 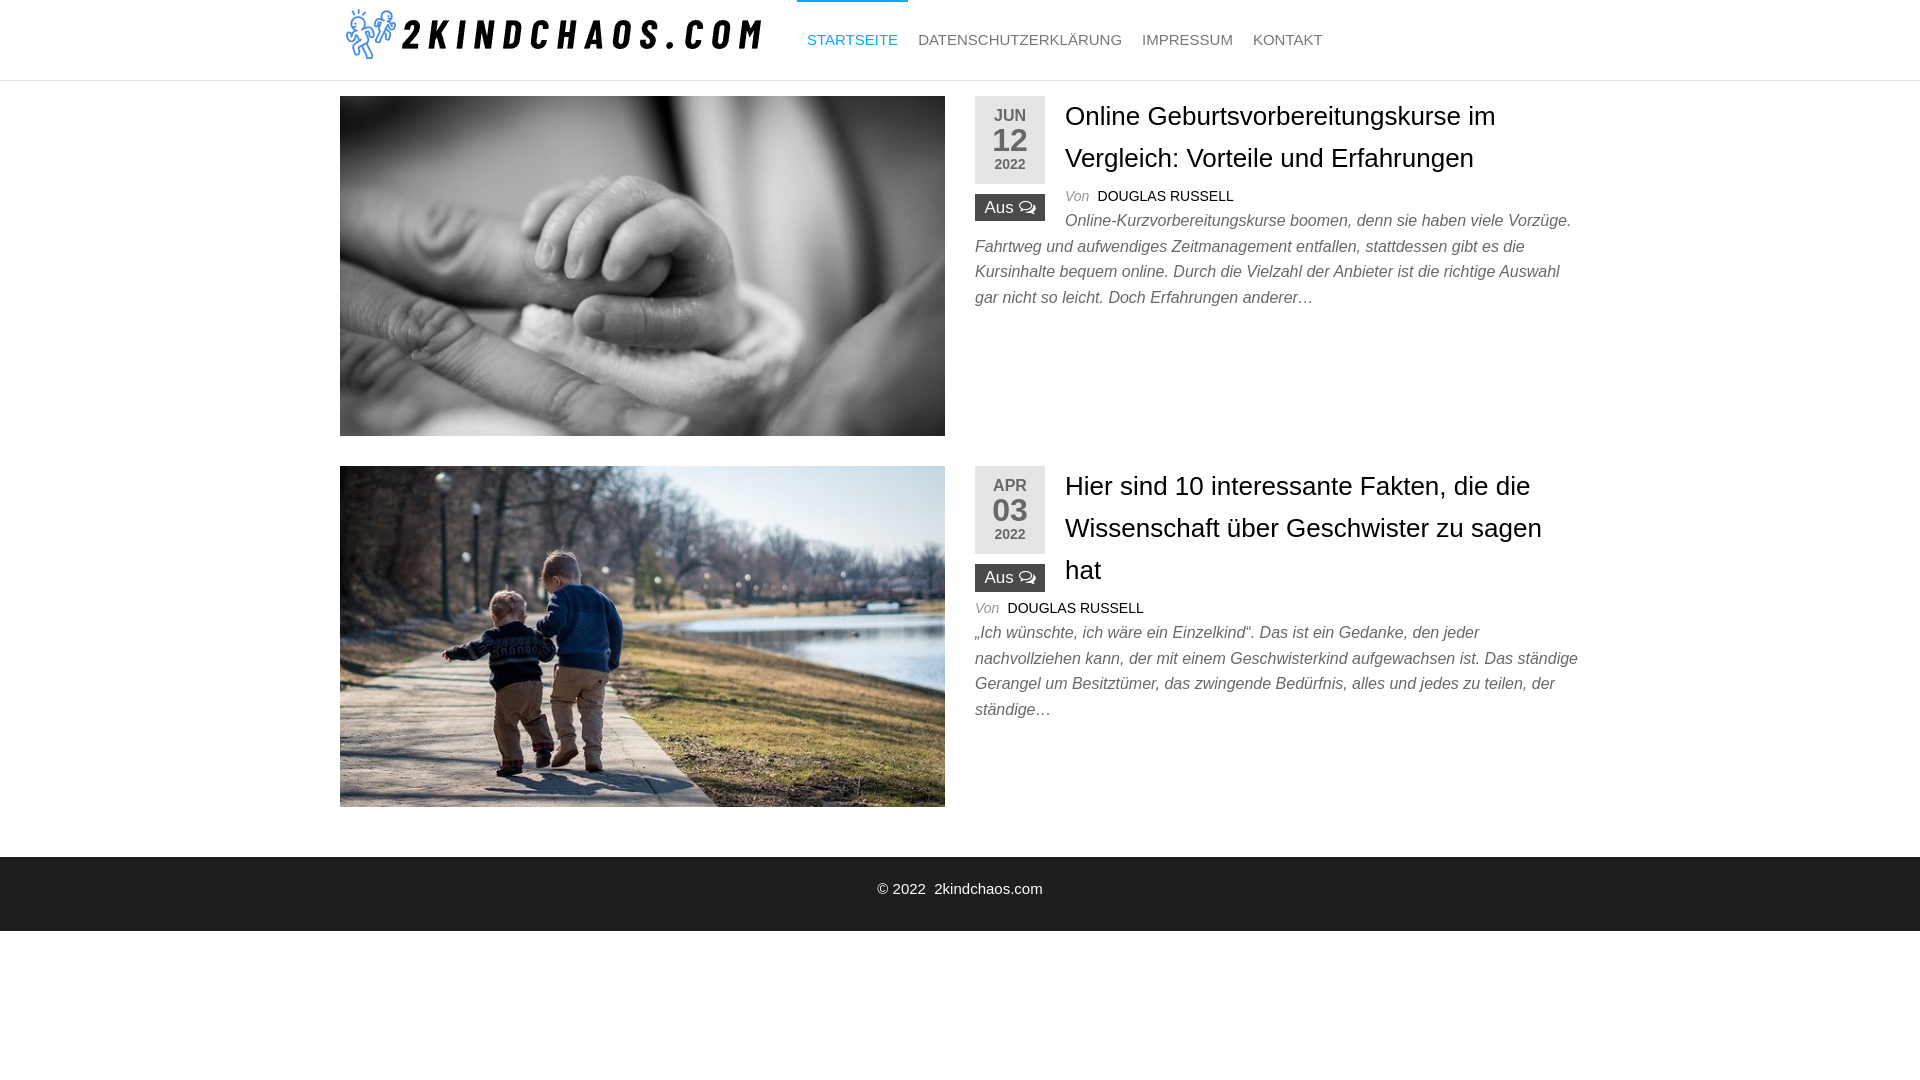 I want to click on 2kindchaos.com, so click(x=892, y=52).